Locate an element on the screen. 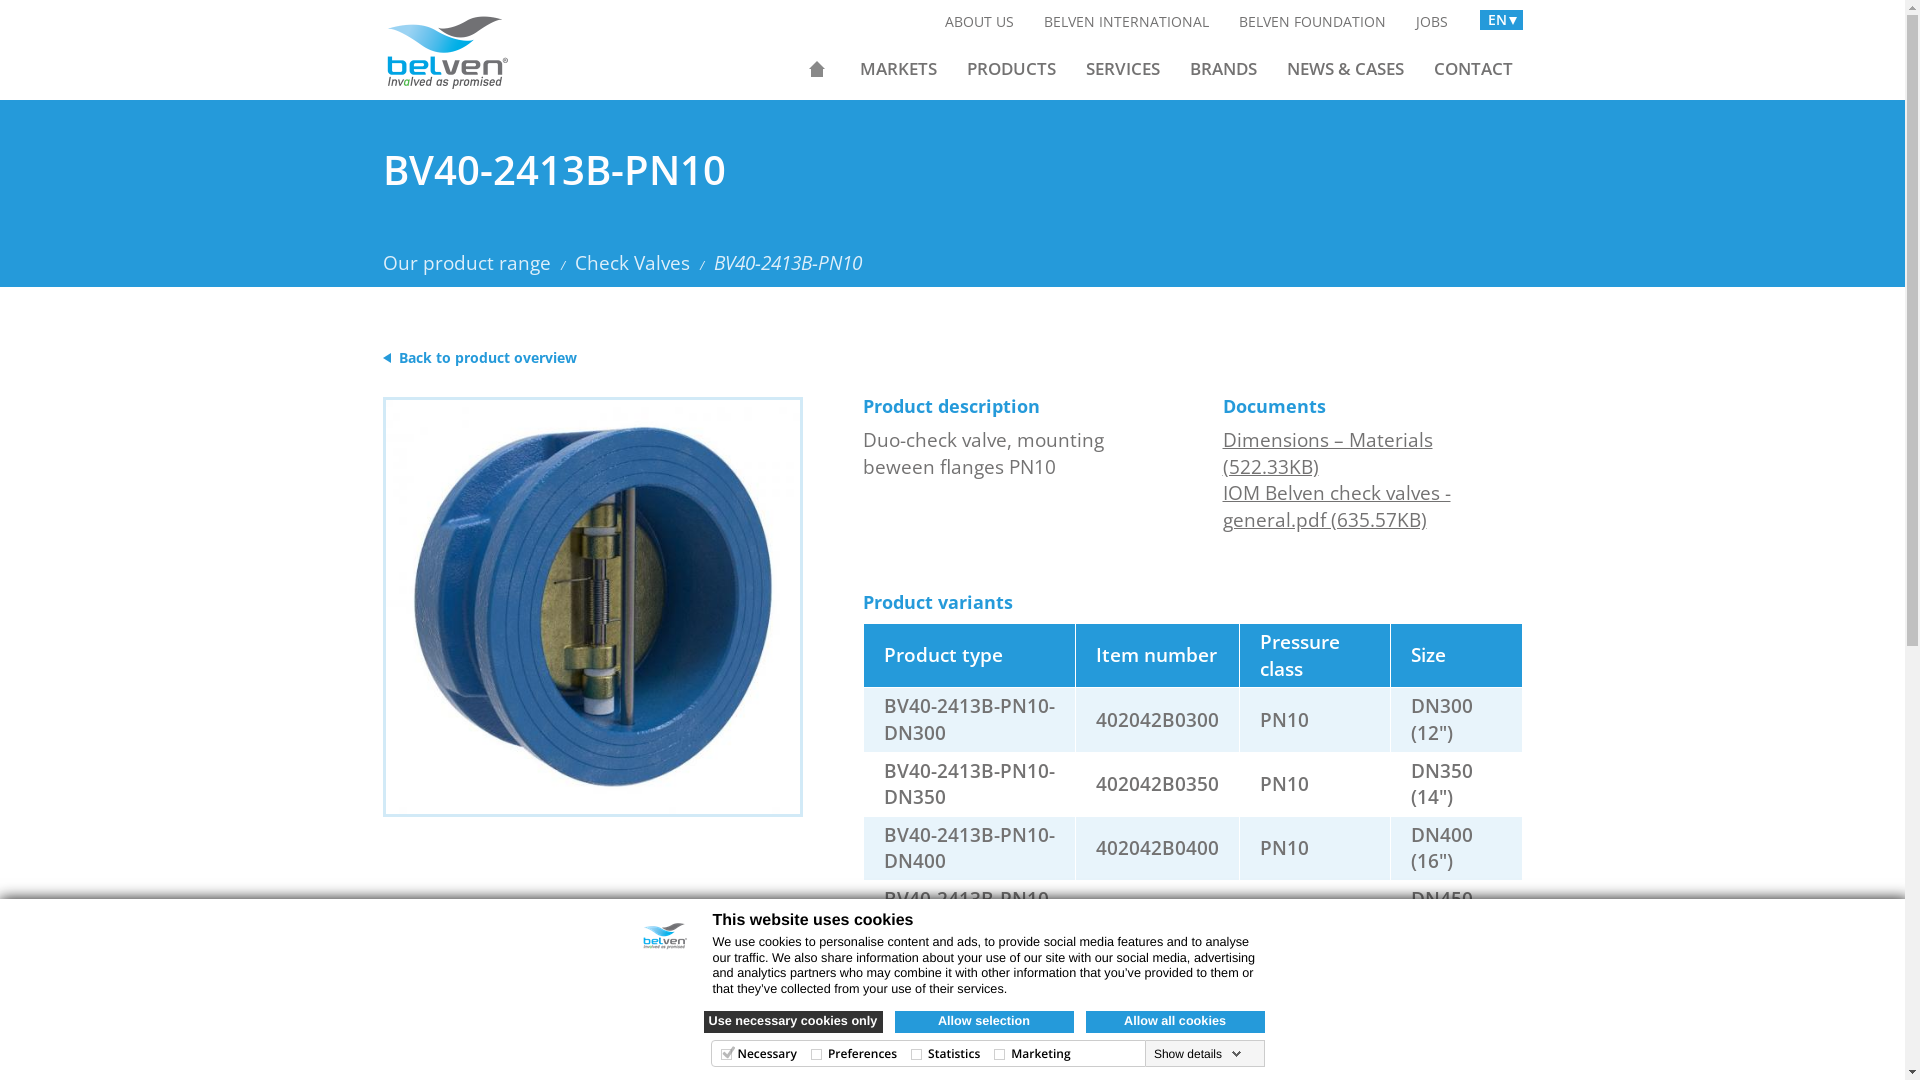 The width and height of the screenshot is (1920, 1080). Show details is located at coordinates (1198, 1054).